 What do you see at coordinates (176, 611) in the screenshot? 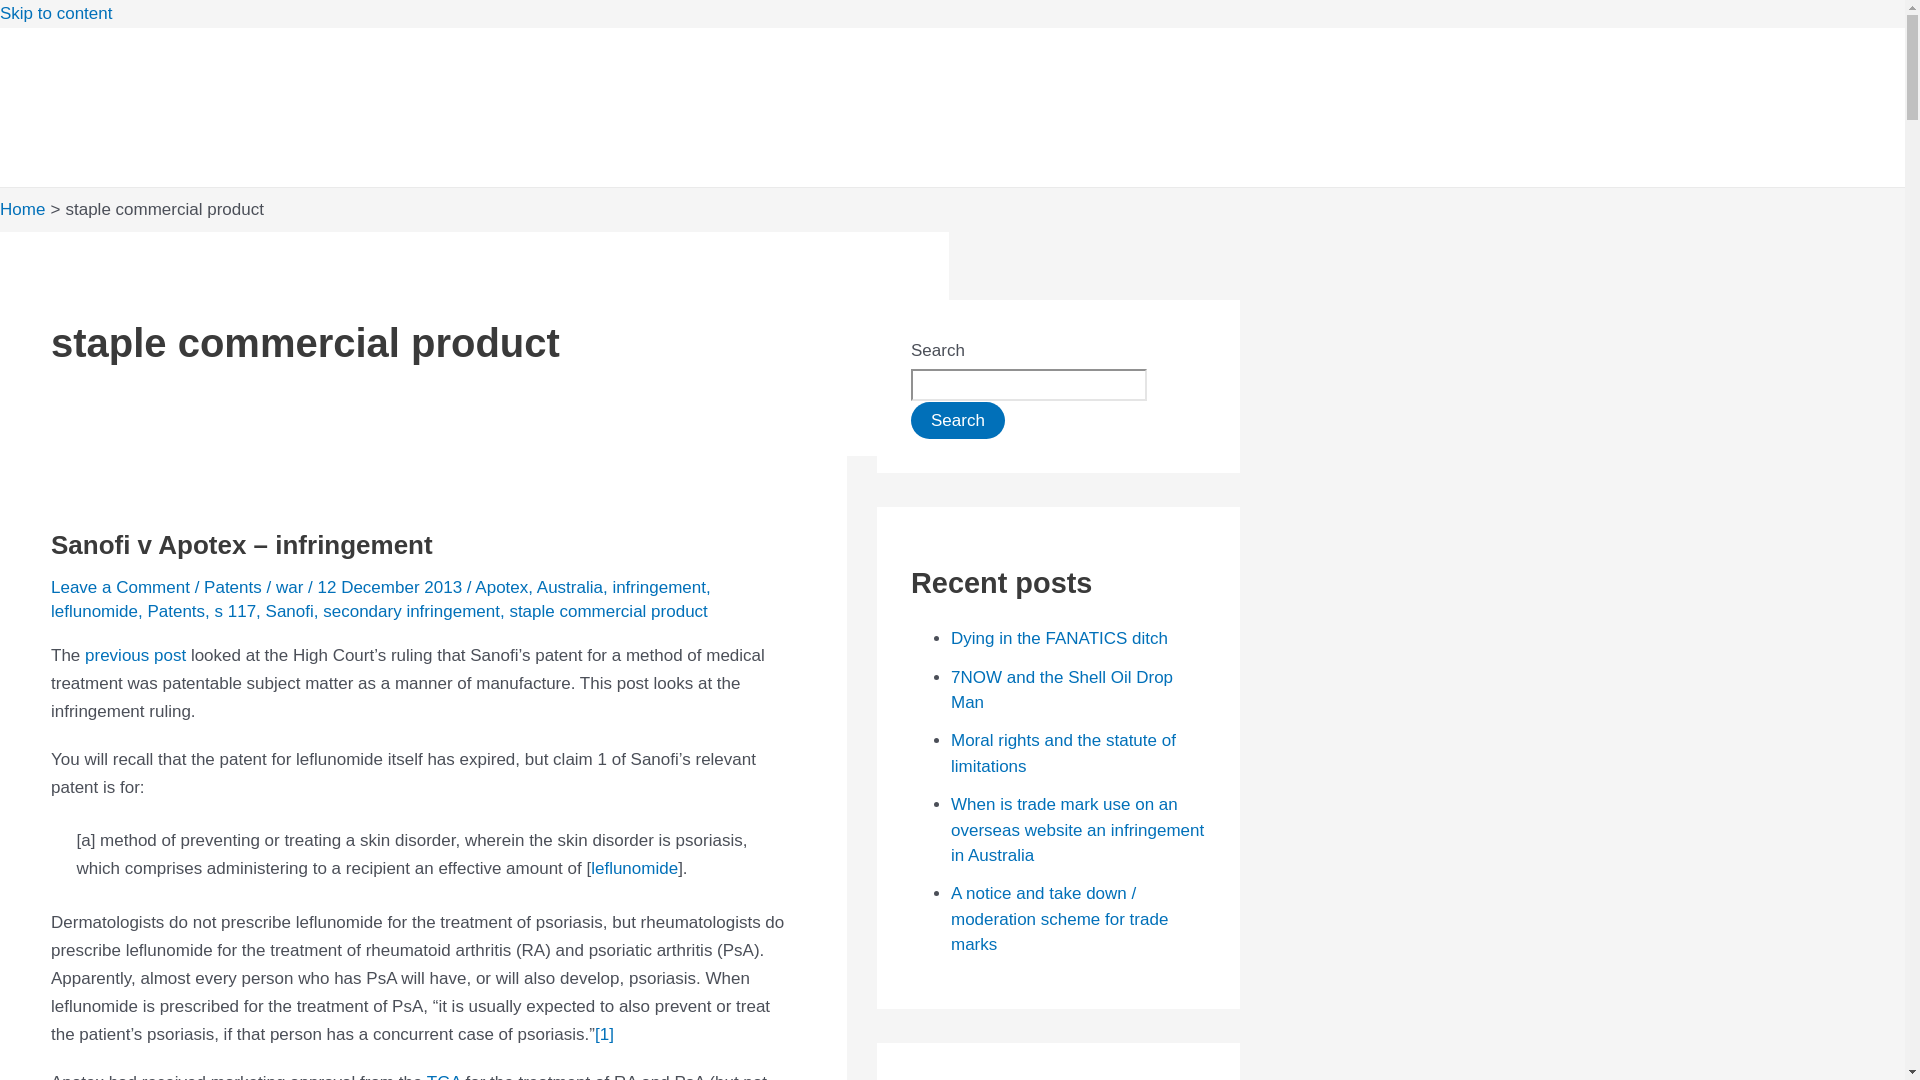
I see `Patents` at bounding box center [176, 611].